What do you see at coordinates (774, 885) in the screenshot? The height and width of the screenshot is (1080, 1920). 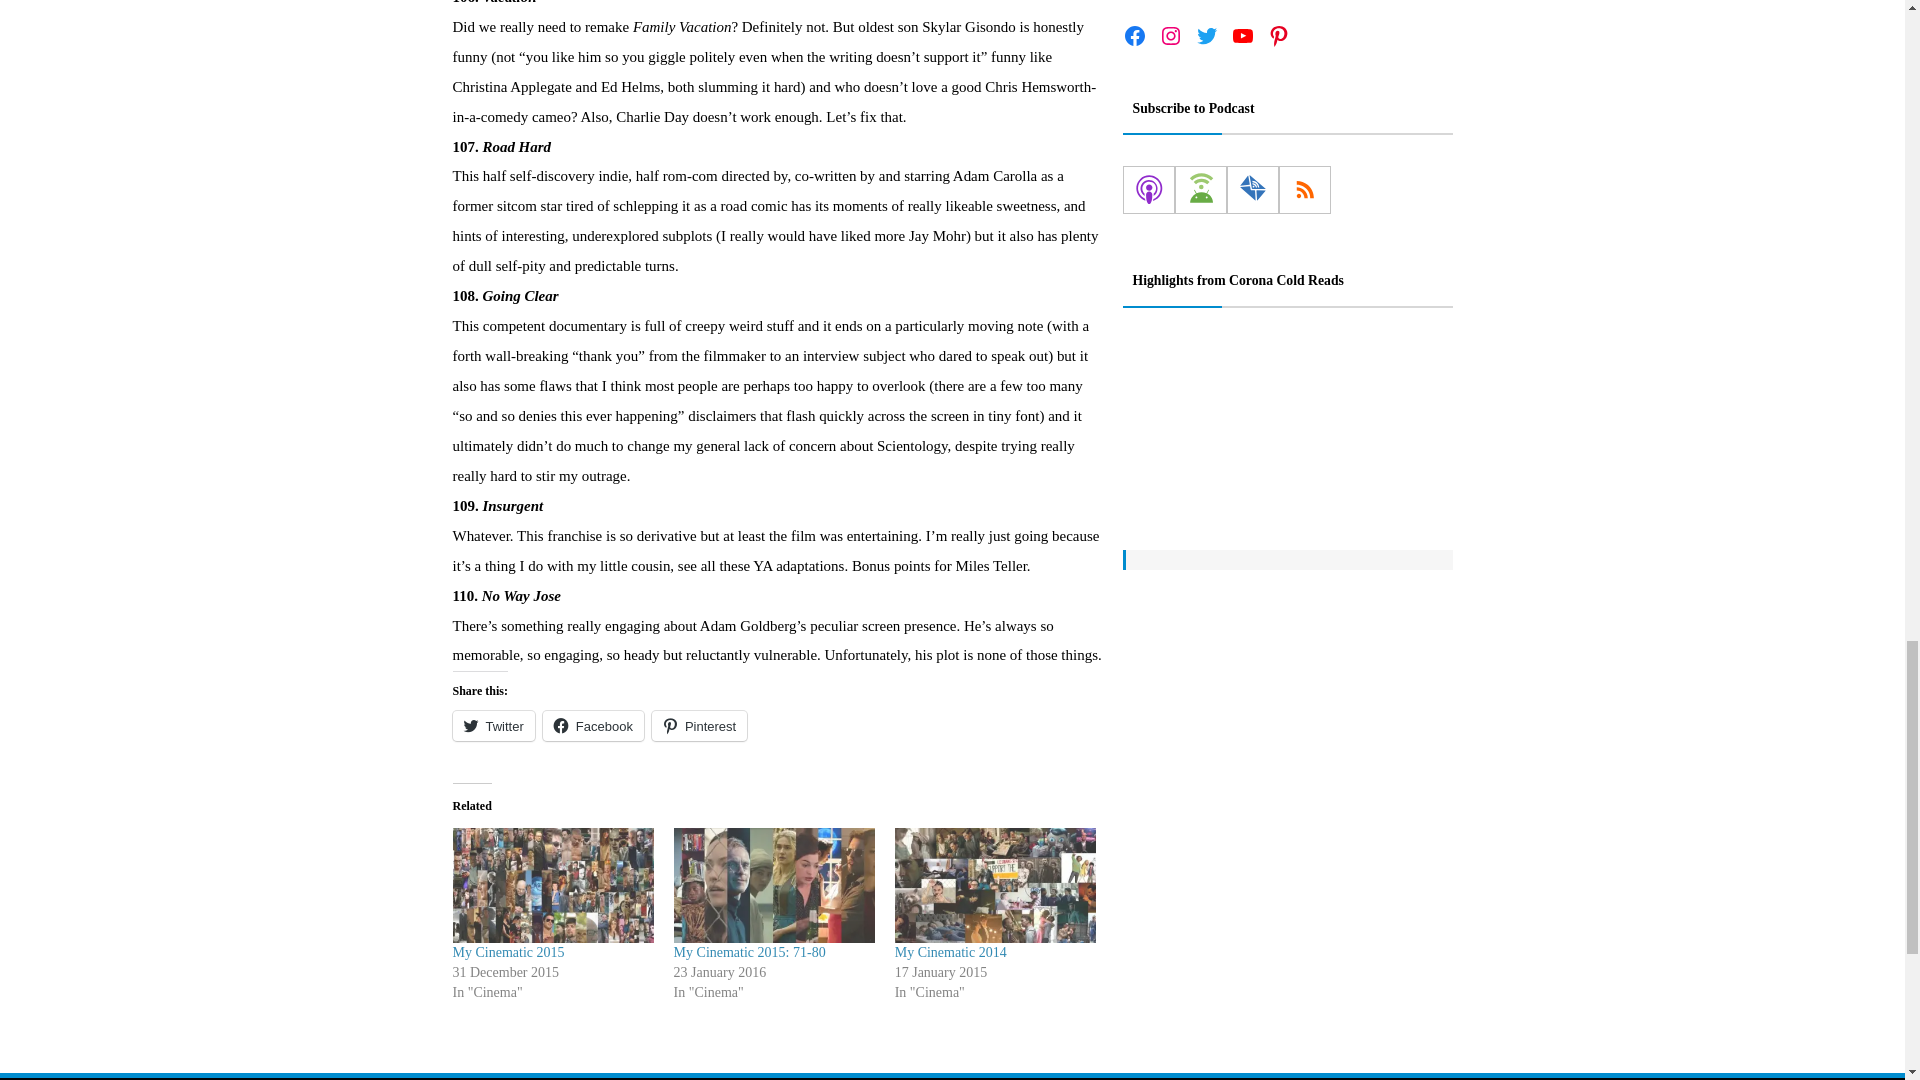 I see `My Cinematic 2015: 71-80` at bounding box center [774, 885].